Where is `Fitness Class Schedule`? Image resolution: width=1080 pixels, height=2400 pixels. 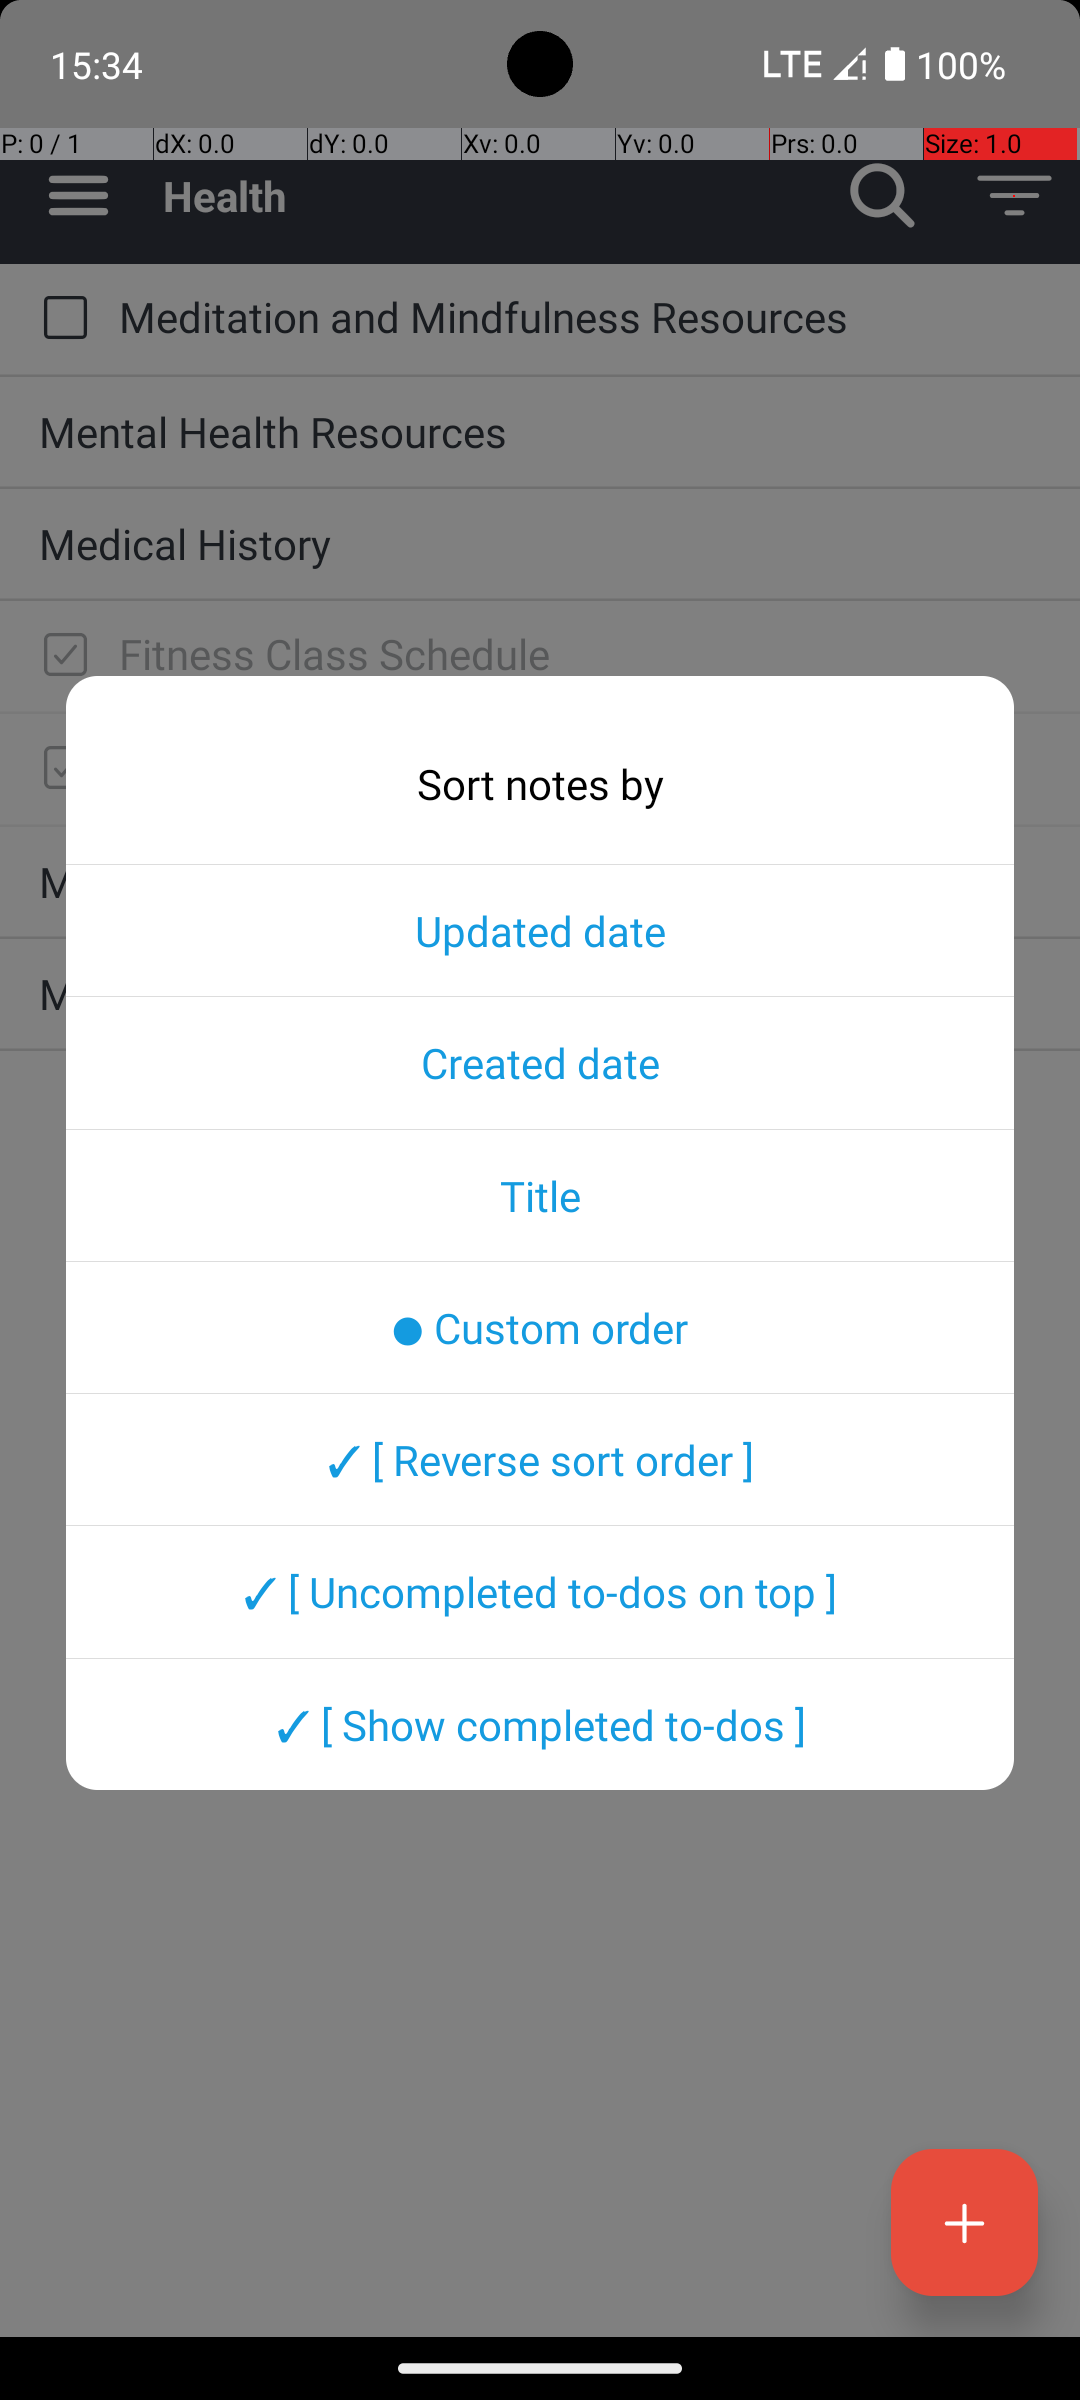 Fitness Class Schedule is located at coordinates (580, 654).